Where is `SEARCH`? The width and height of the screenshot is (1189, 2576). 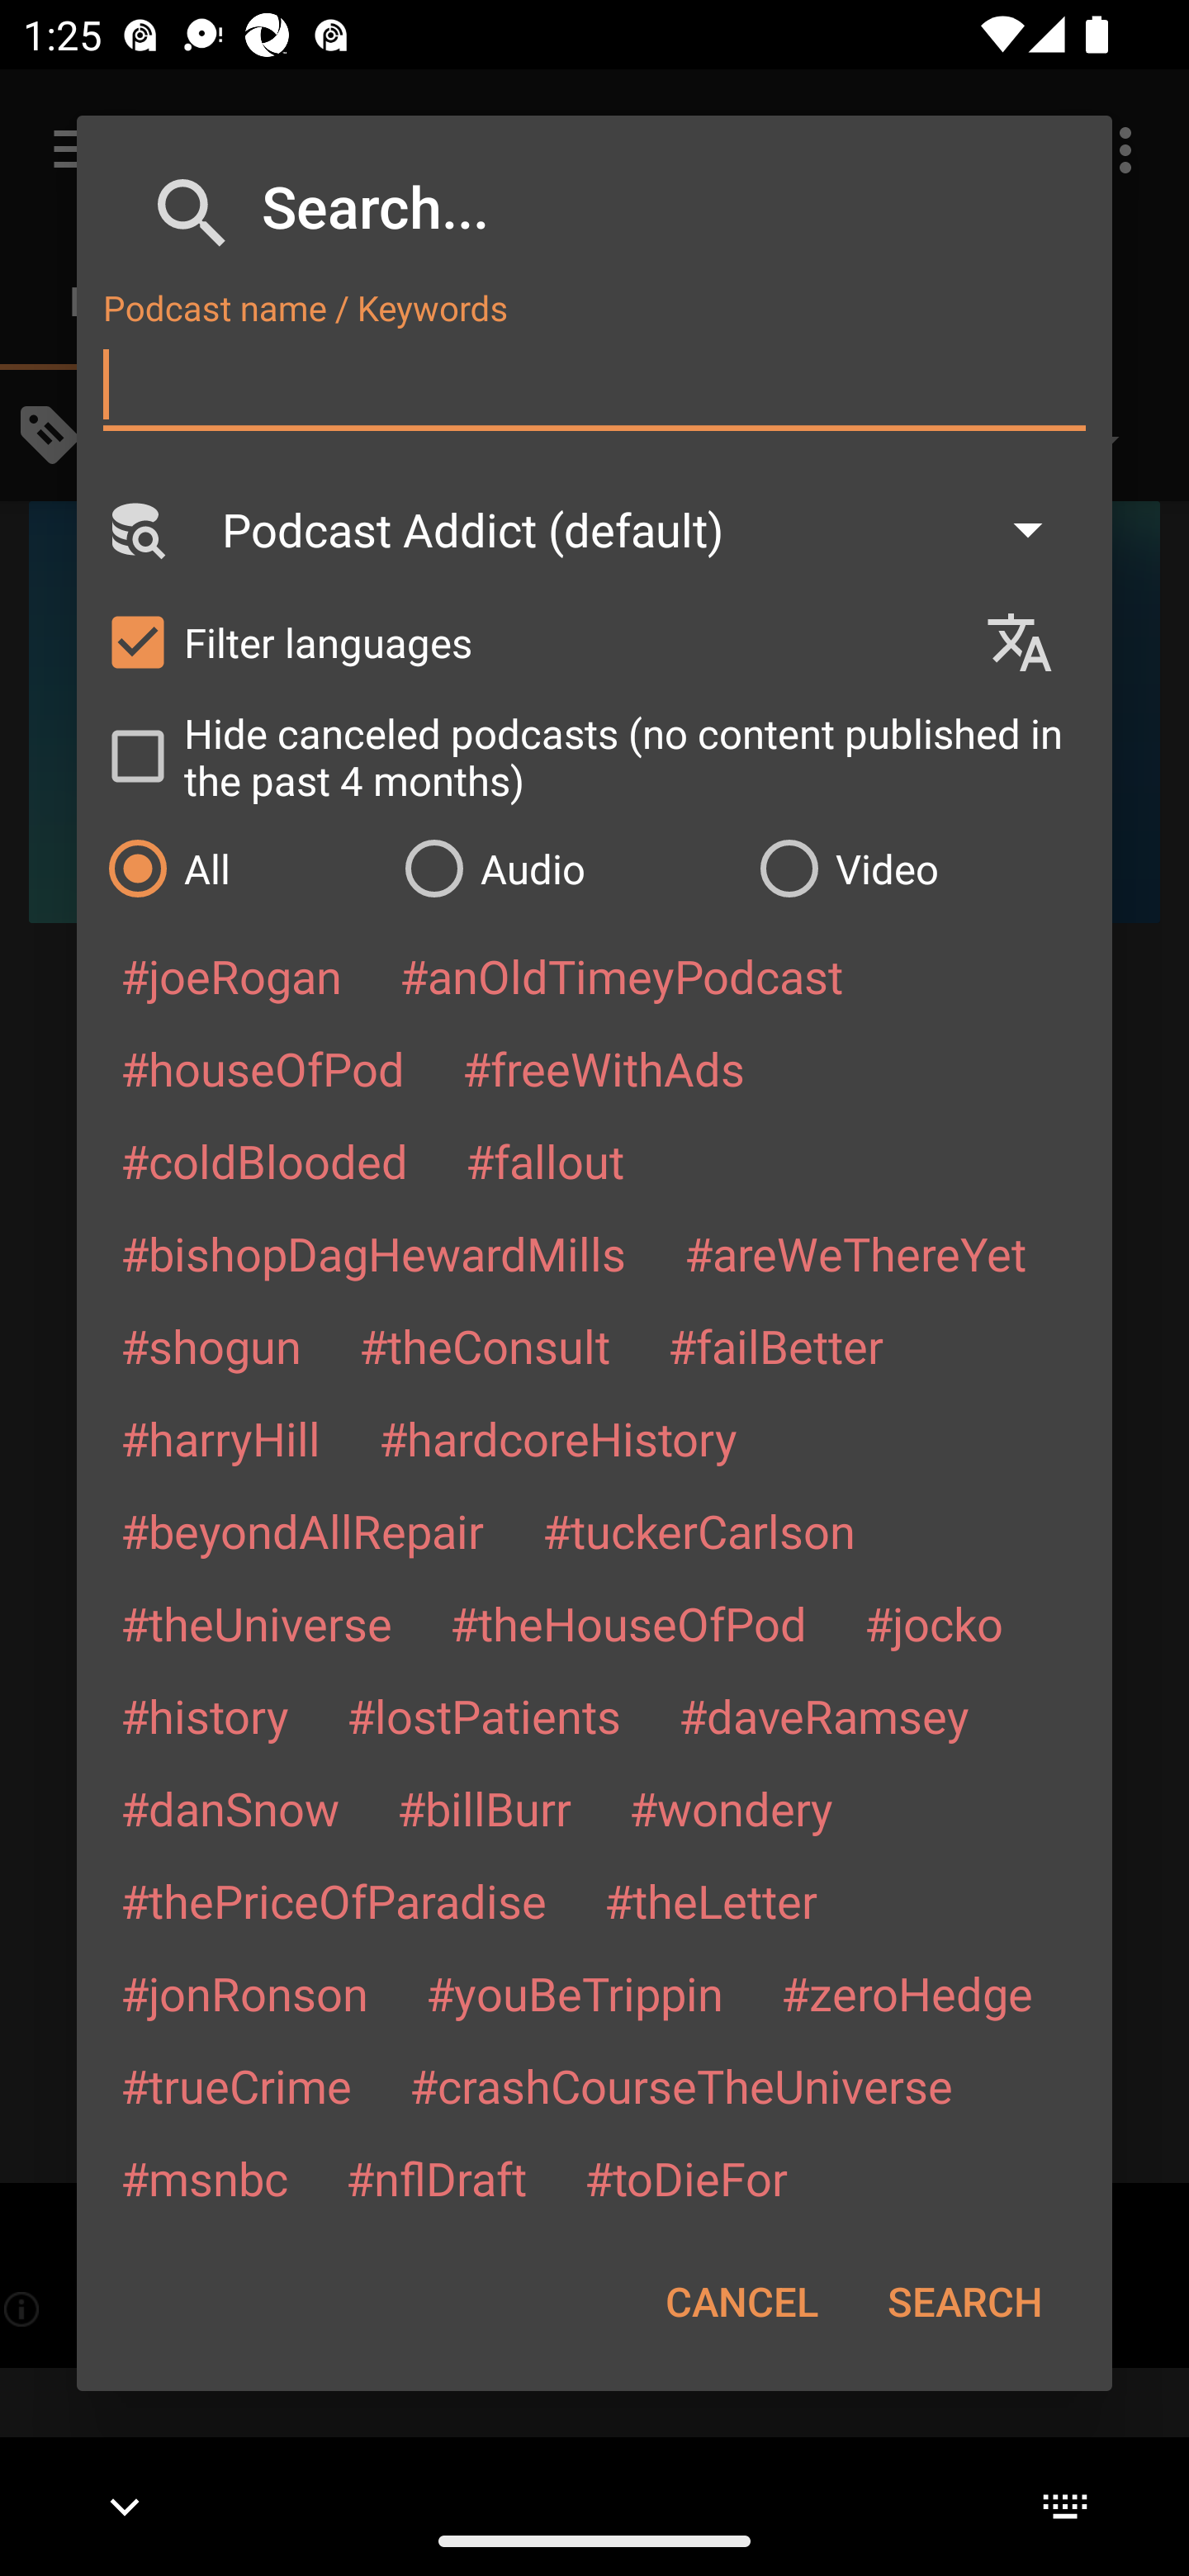 SEARCH is located at coordinates (964, 2301).